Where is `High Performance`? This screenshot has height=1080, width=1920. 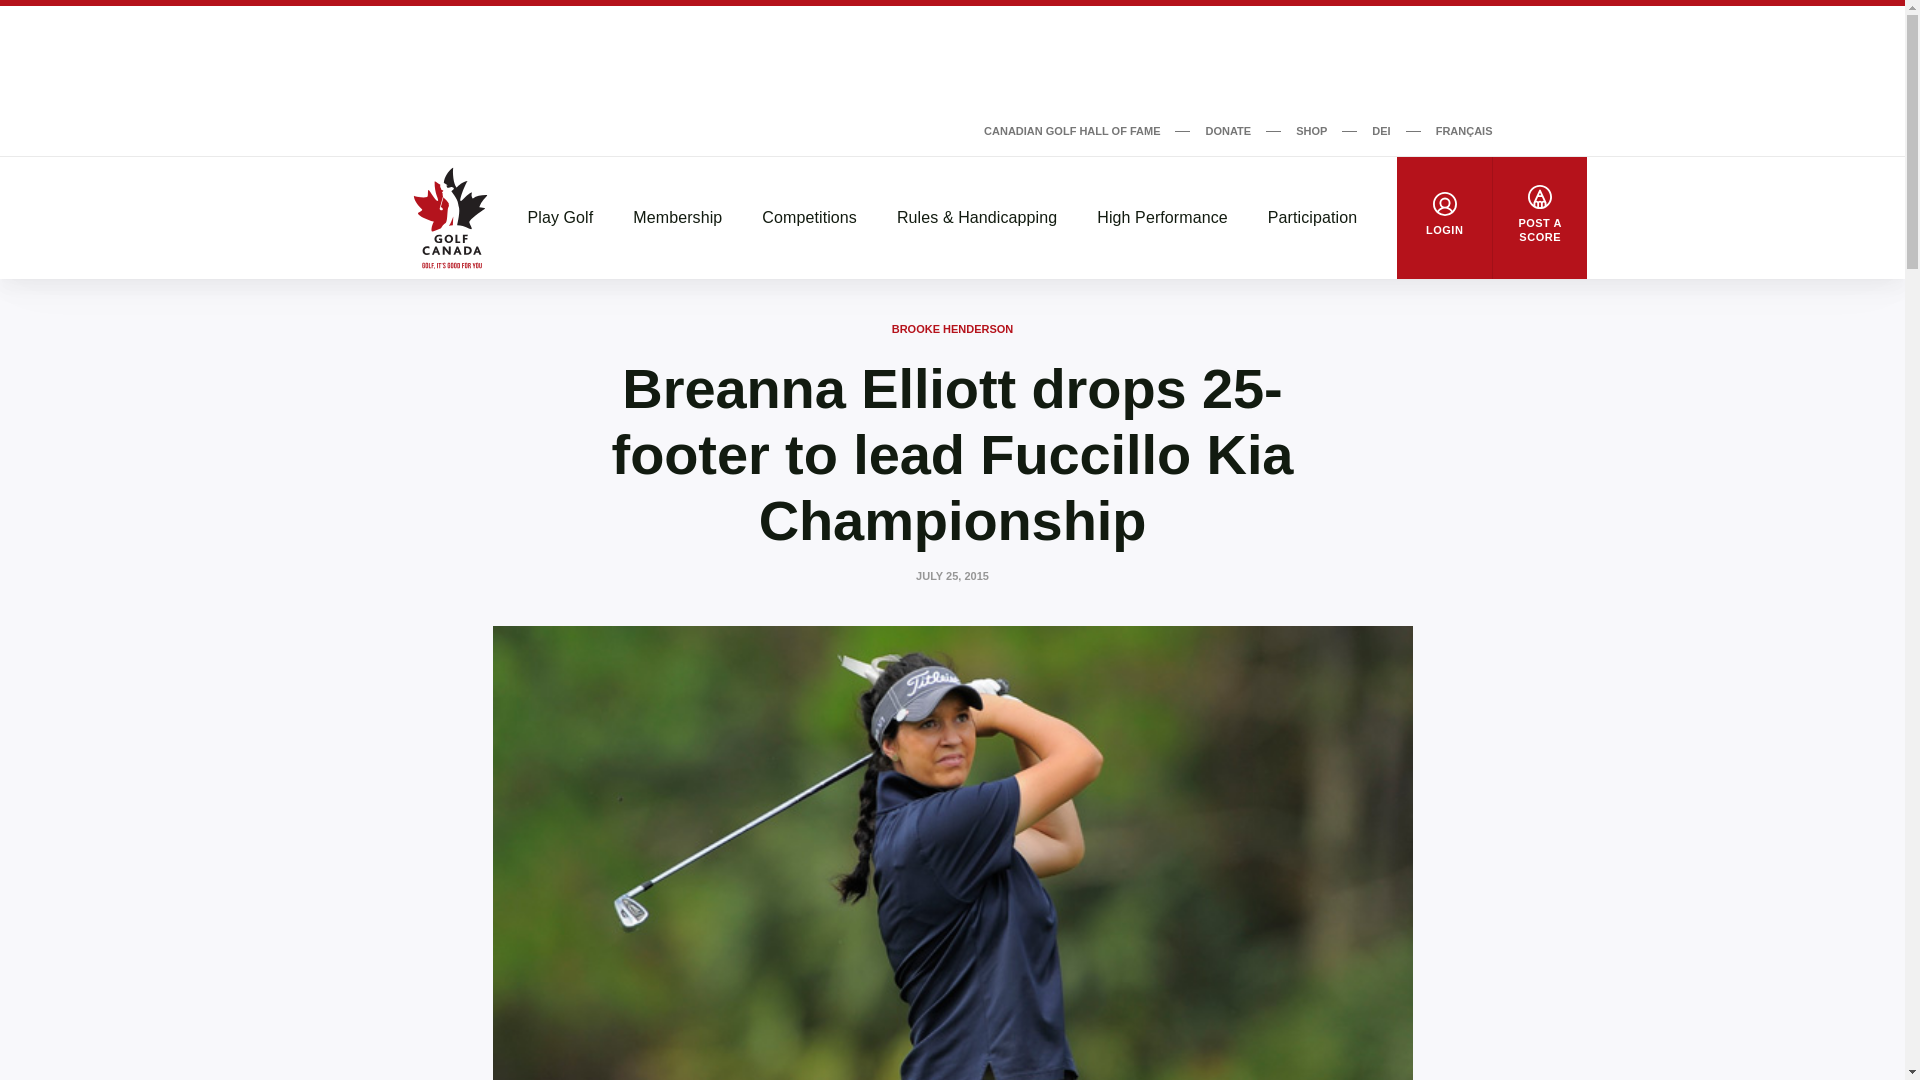
High Performance is located at coordinates (1162, 218).